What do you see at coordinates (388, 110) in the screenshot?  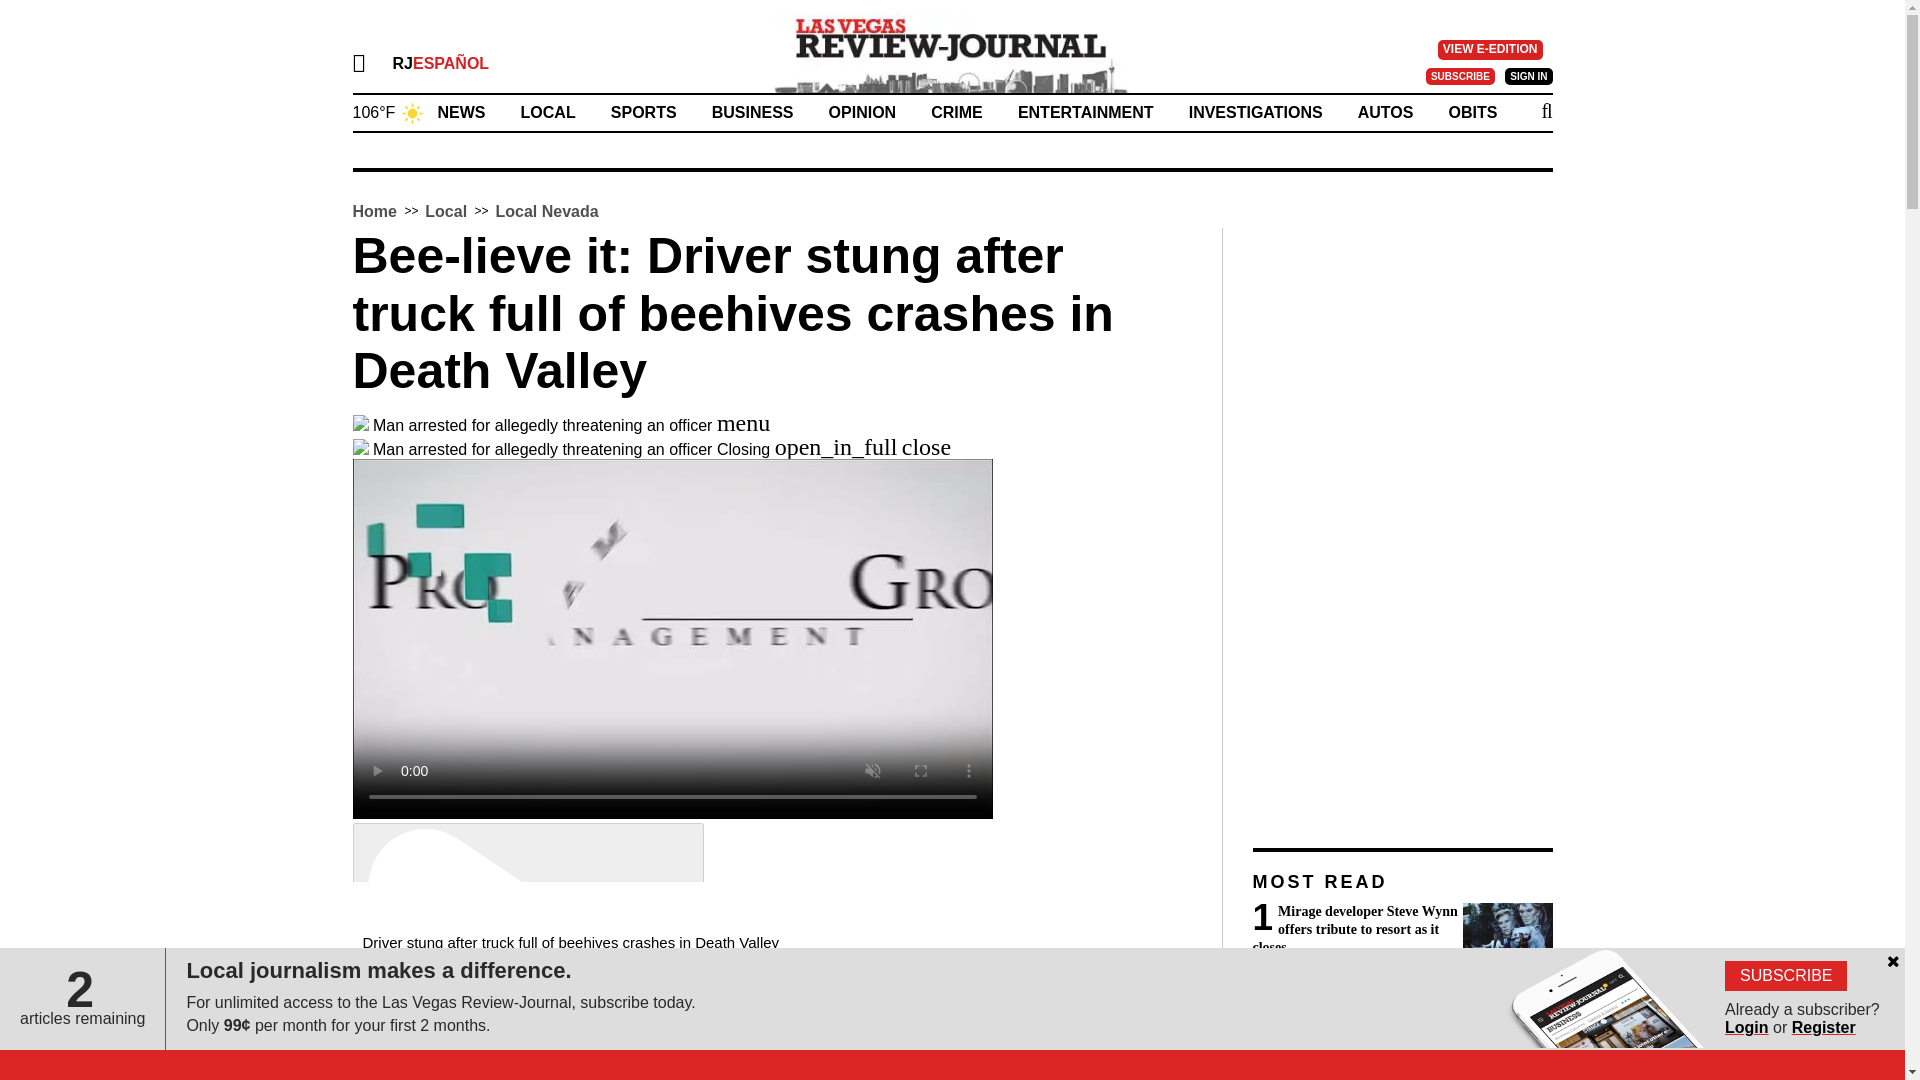 I see `Weather Forecast` at bounding box center [388, 110].